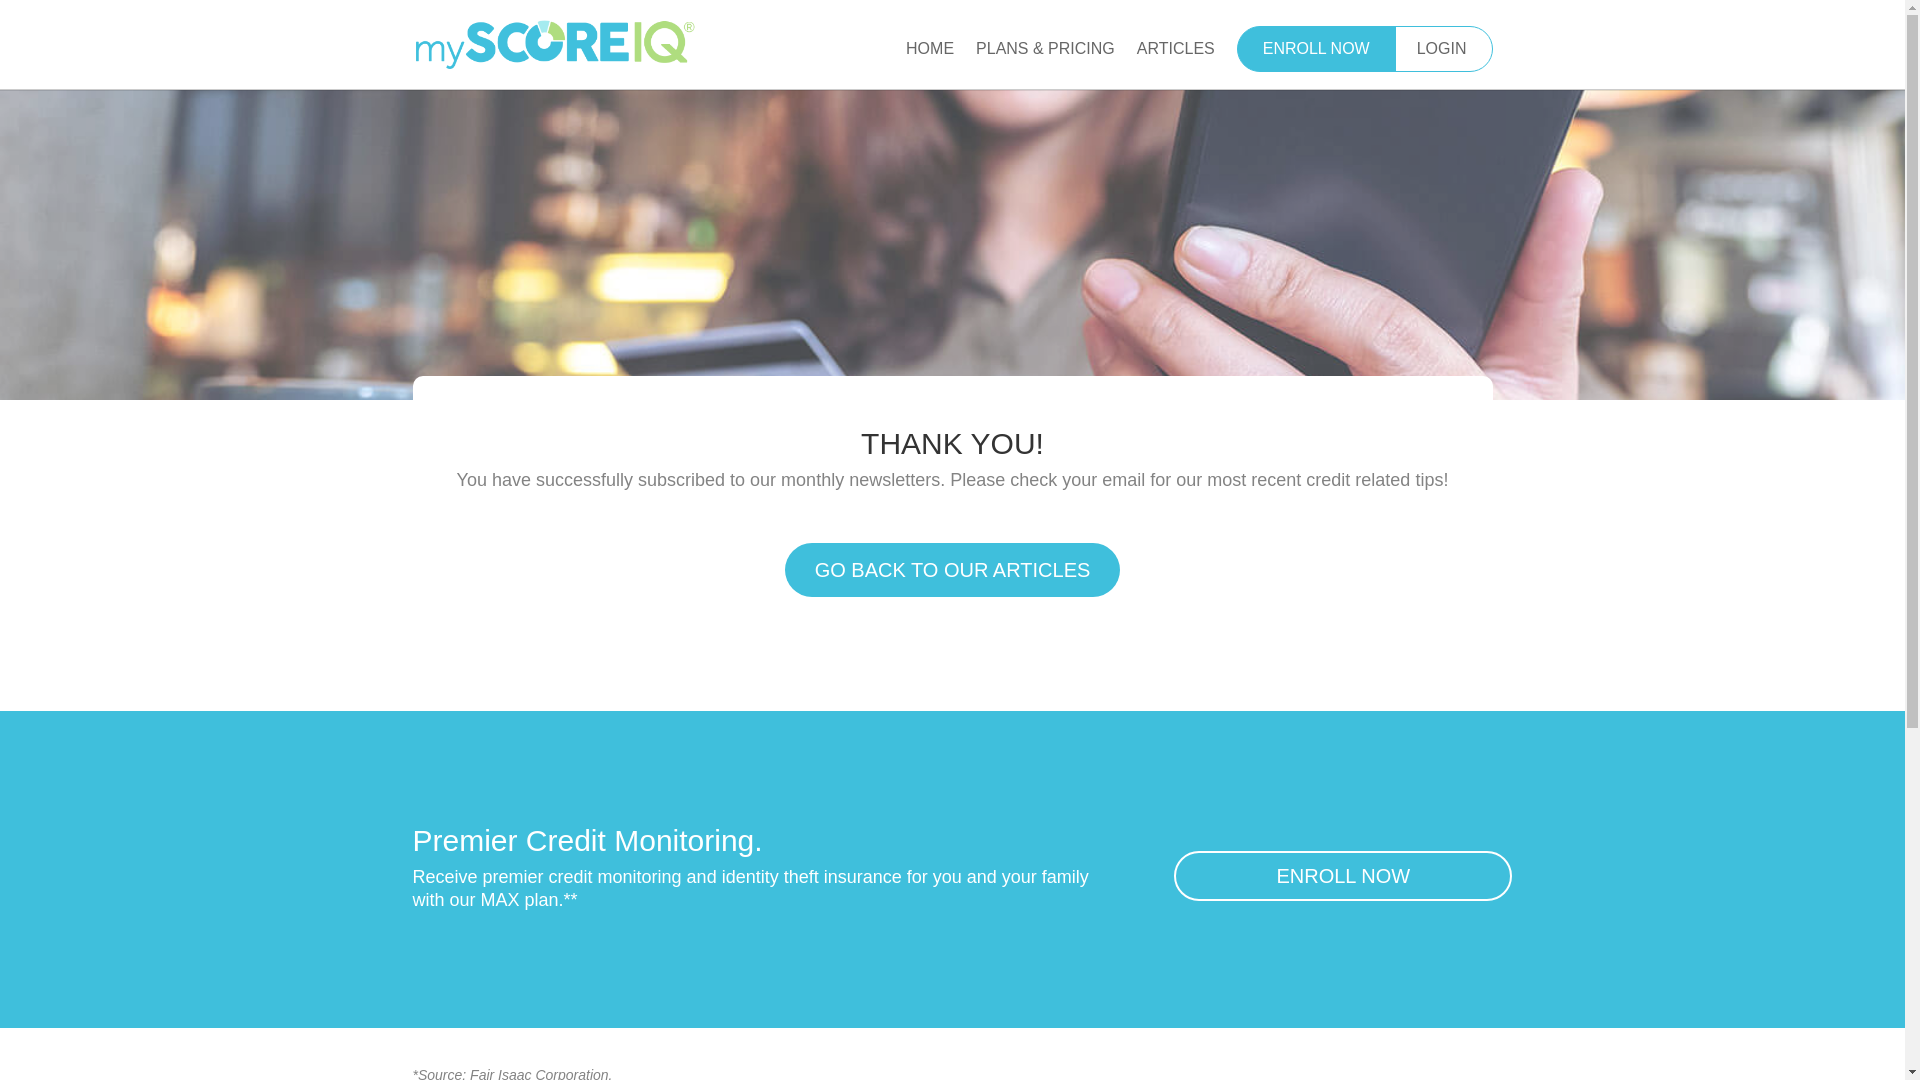 Image resolution: width=1920 pixels, height=1080 pixels. I want to click on ENROLL NOW, so click(1342, 876).